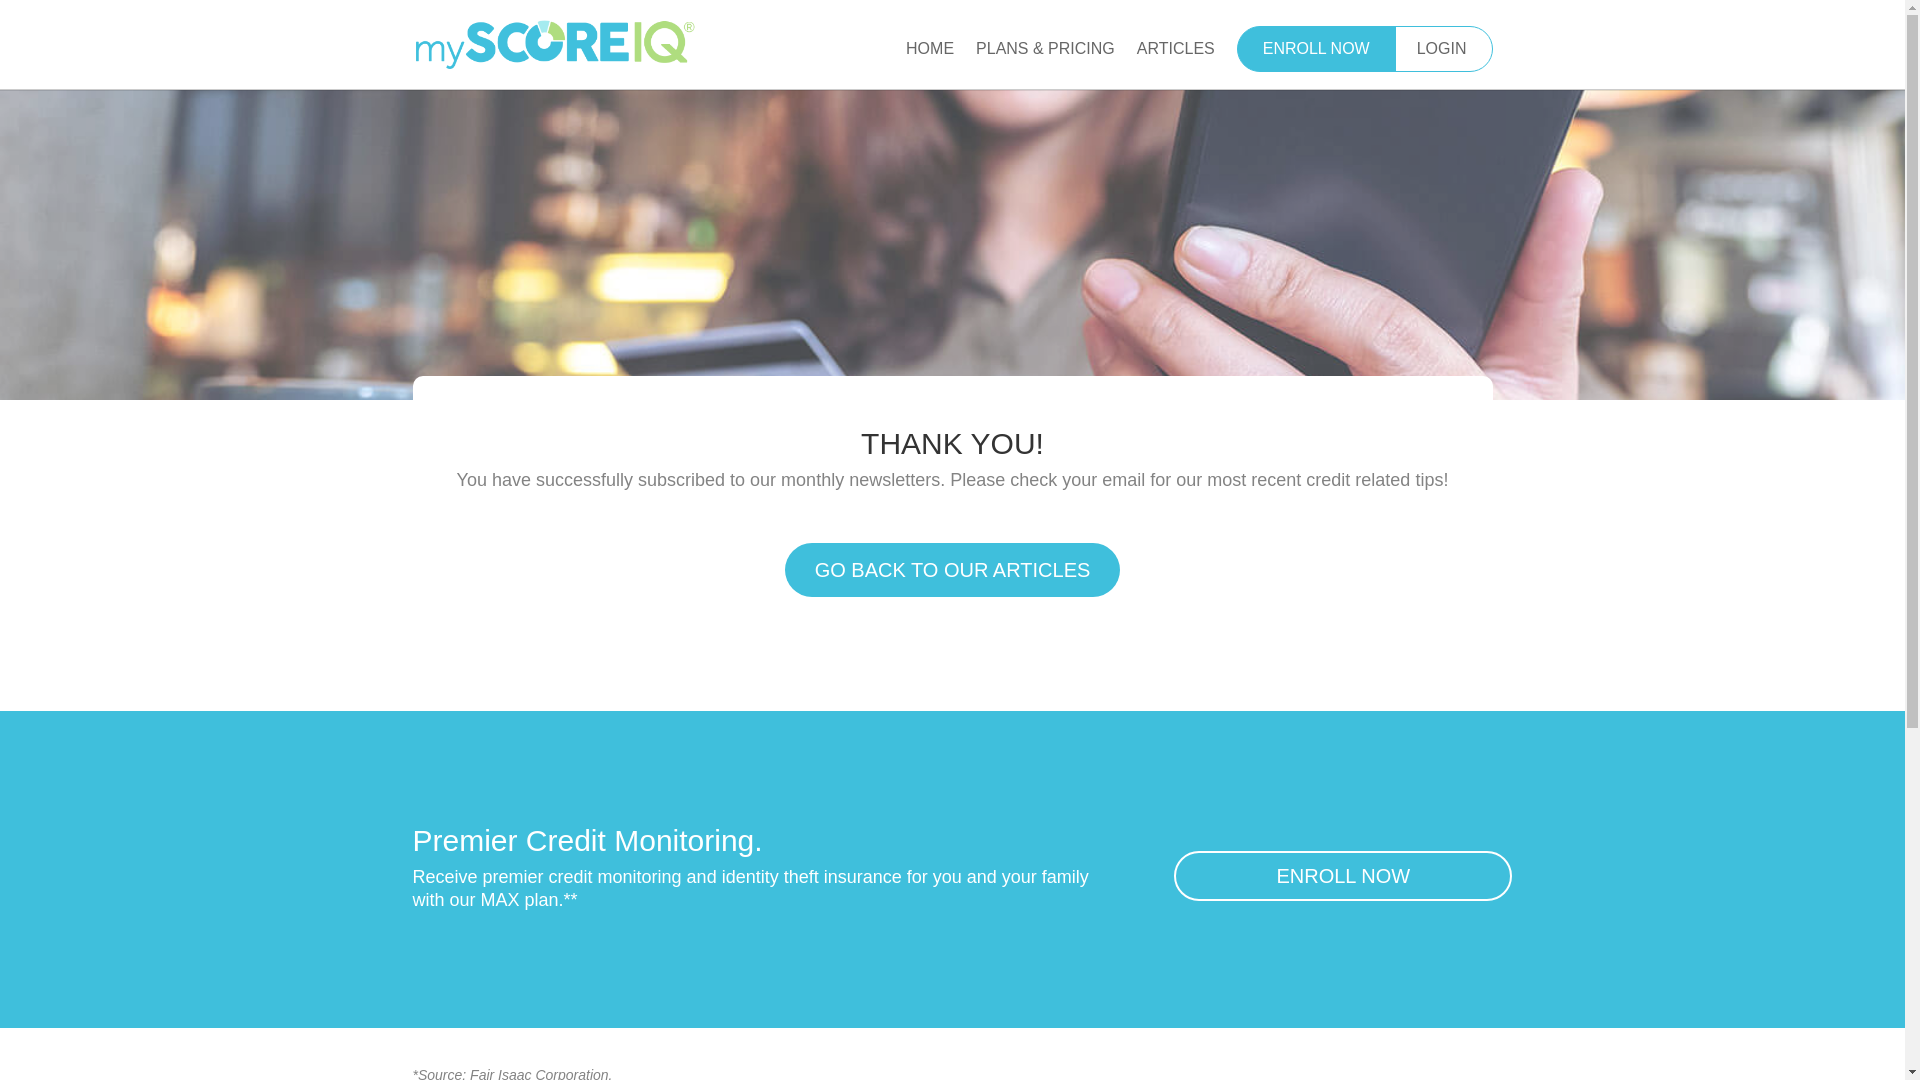 Image resolution: width=1920 pixels, height=1080 pixels. I want to click on ENROLL NOW, so click(1342, 876).